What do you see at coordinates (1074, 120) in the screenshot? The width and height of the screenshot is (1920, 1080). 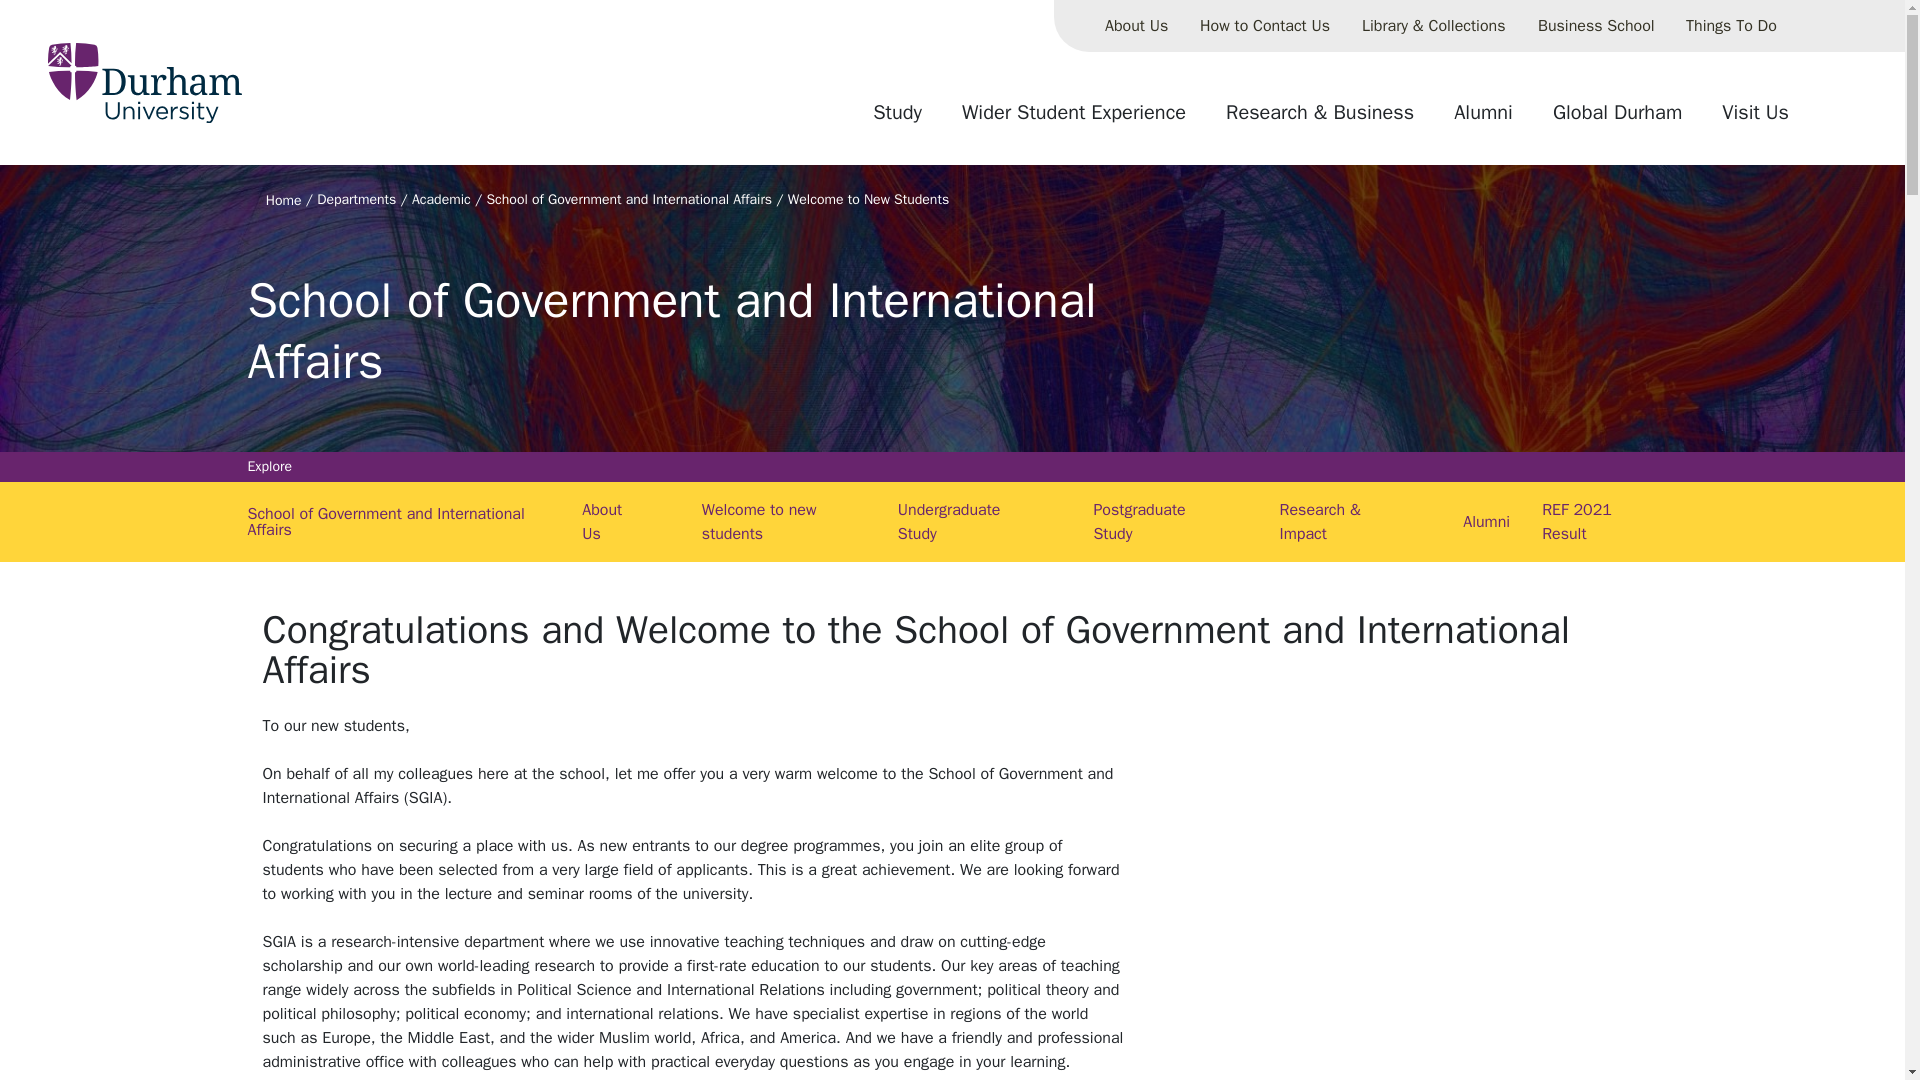 I see `Wider Student Experience` at bounding box center [1074, 120].